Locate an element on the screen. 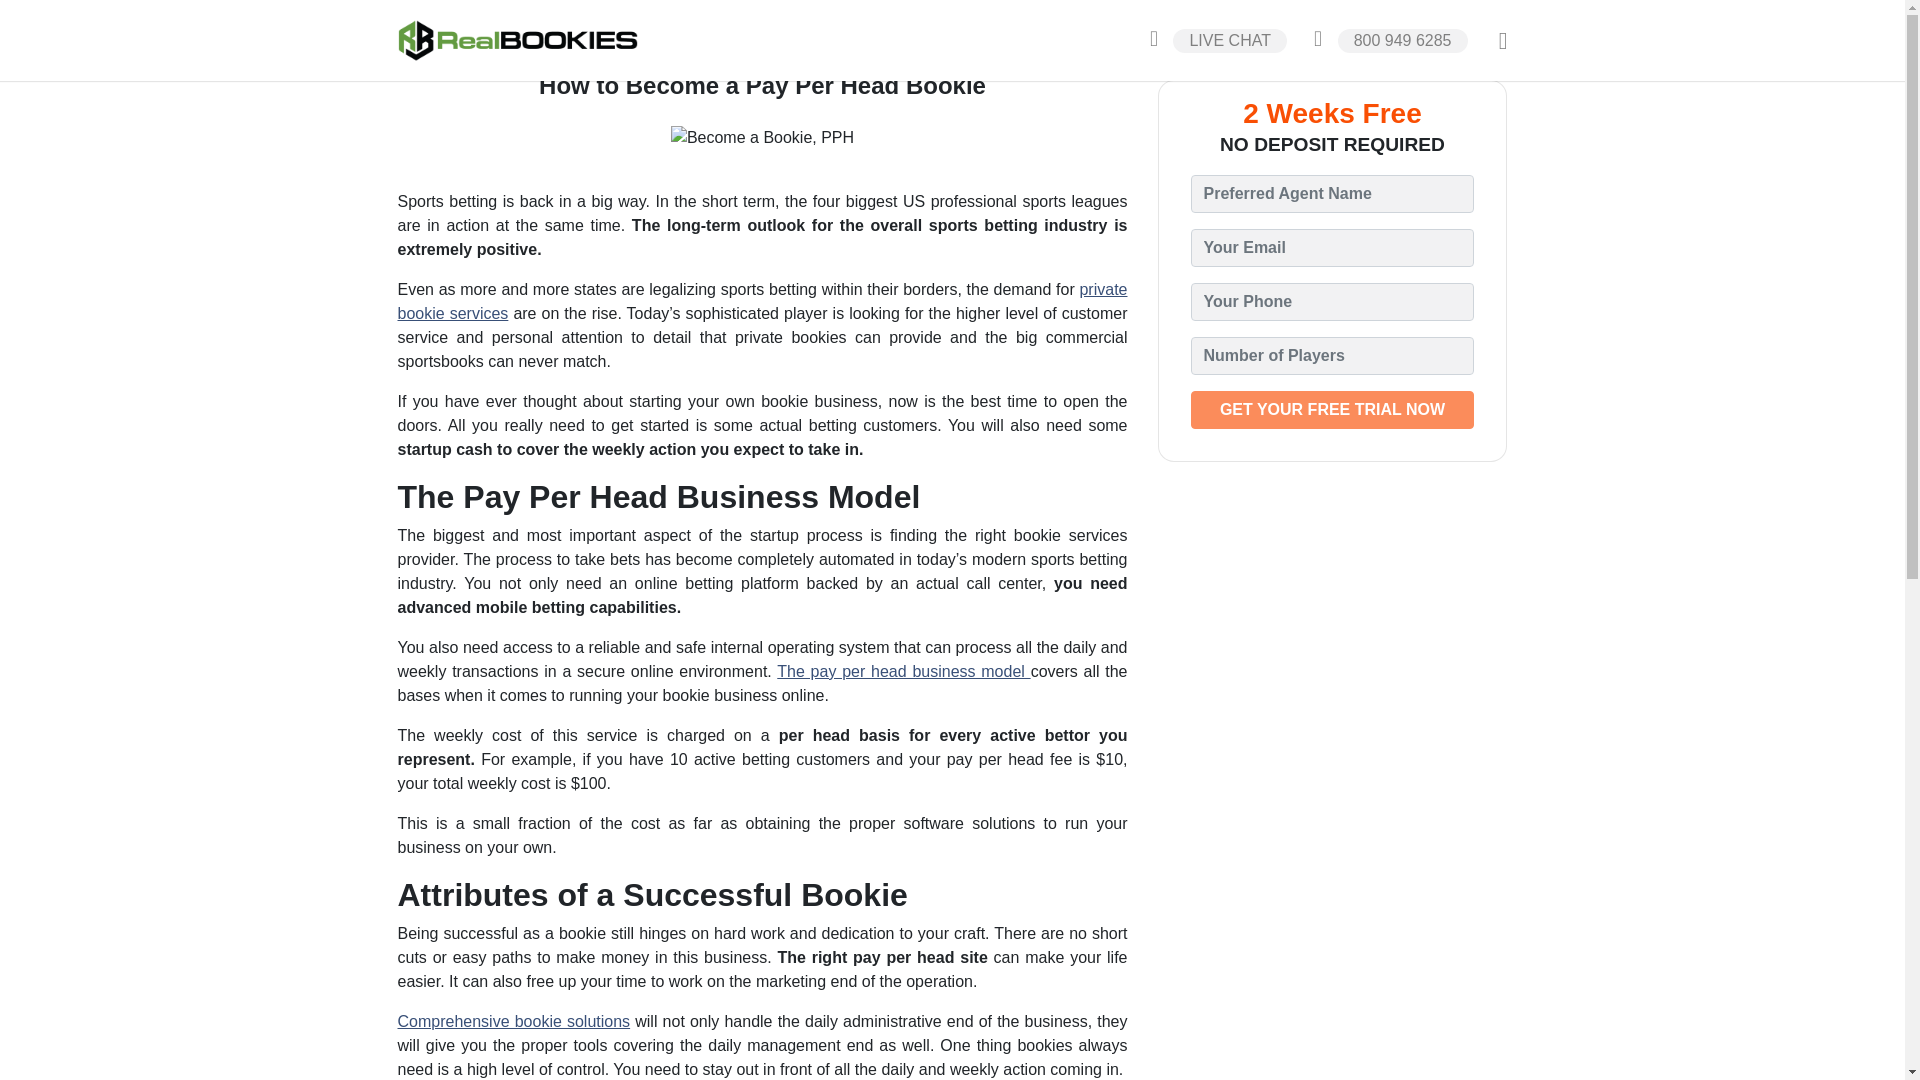 The image size is (1920, 1080). LIVE CHAT is located at coordinates (1212, 40).